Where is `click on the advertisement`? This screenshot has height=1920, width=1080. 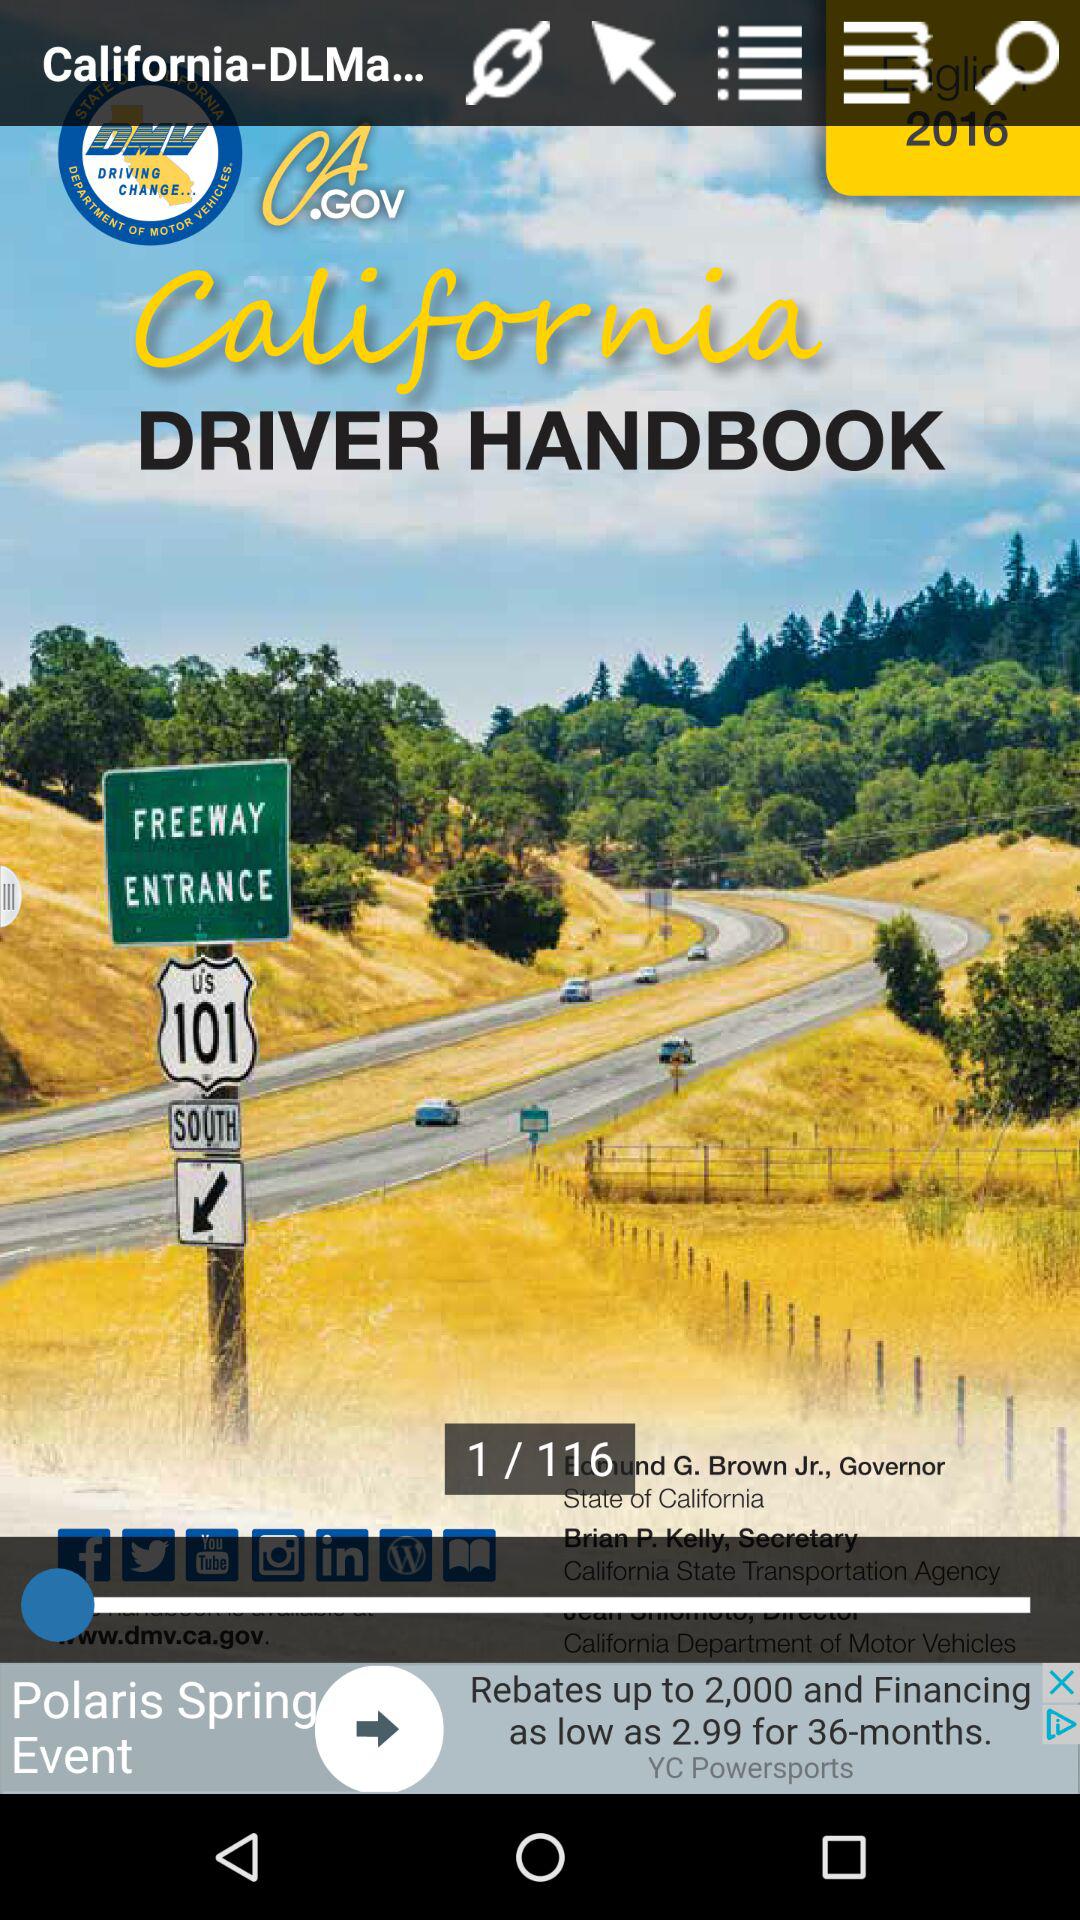 click on the advertisement is located at coordinates (540, 1728).